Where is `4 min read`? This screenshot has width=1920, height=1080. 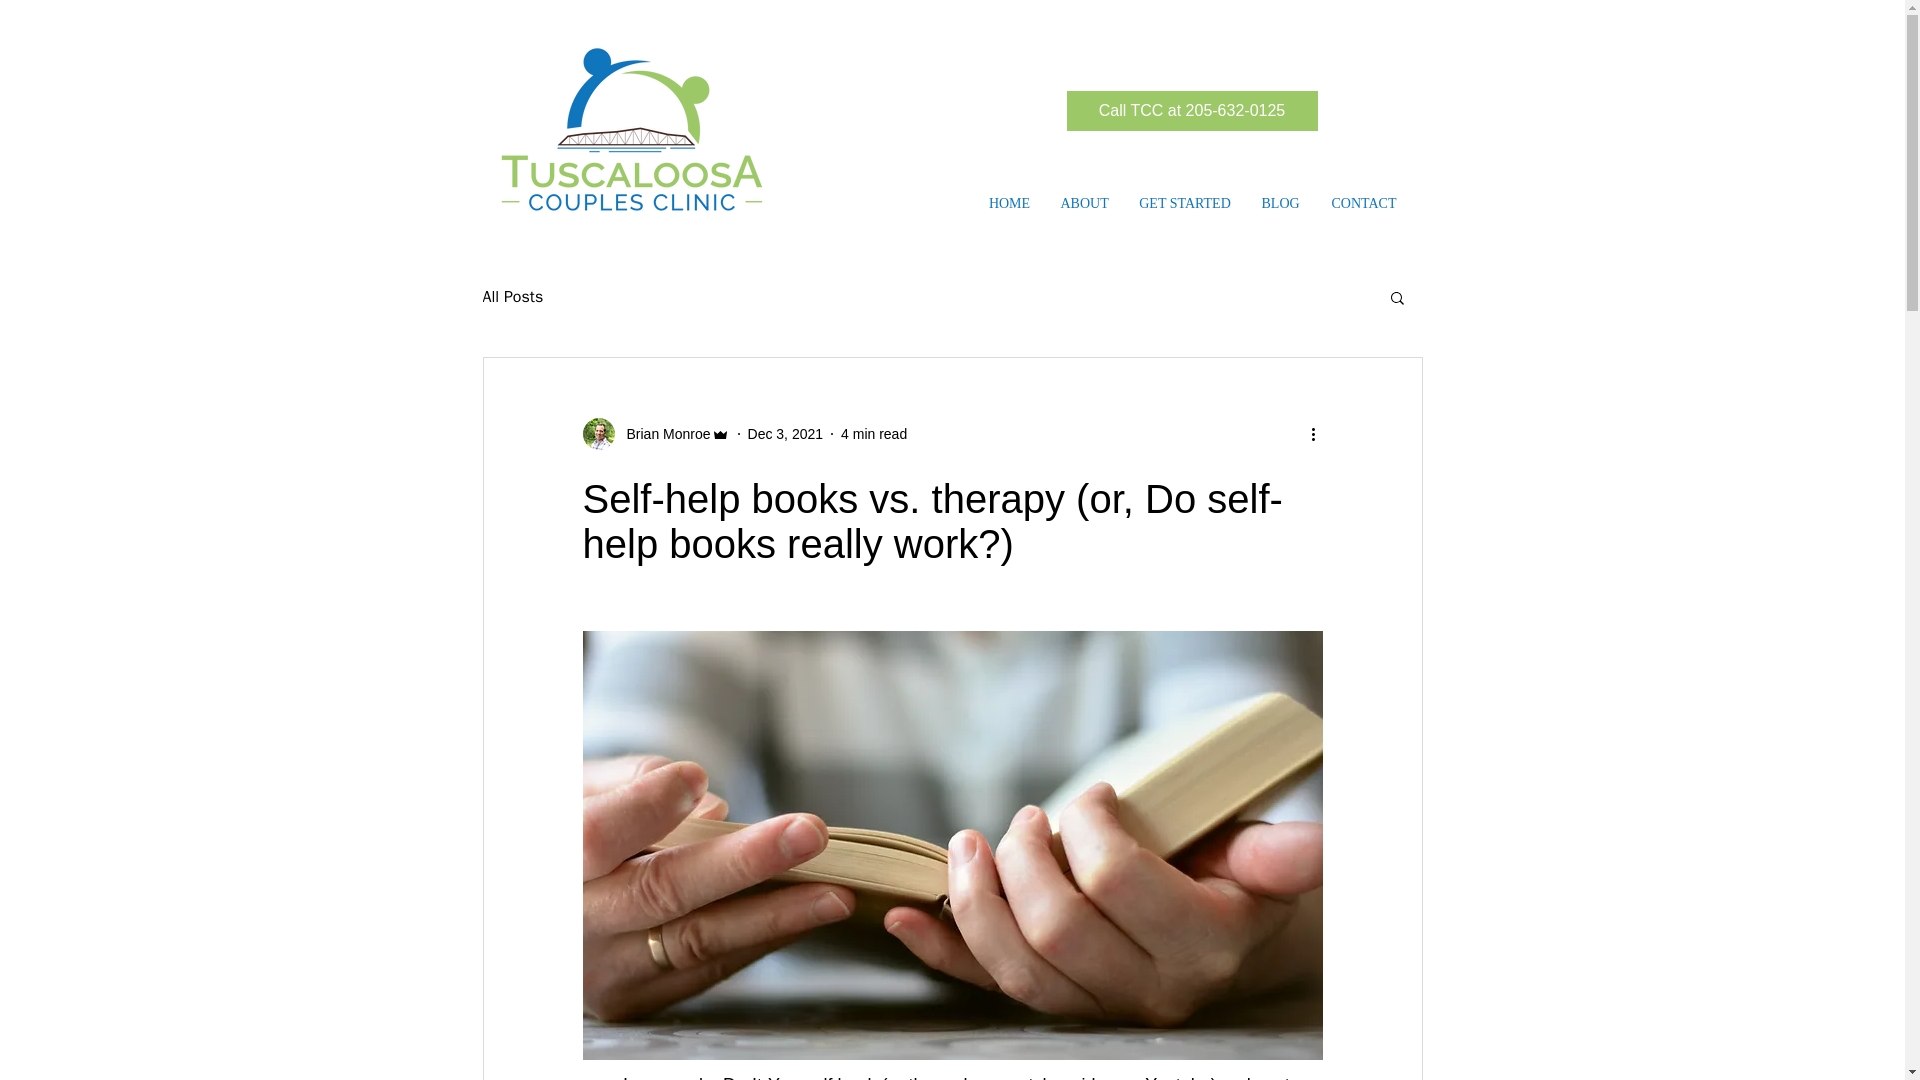 4 min read is located at coordinates (873, 433).